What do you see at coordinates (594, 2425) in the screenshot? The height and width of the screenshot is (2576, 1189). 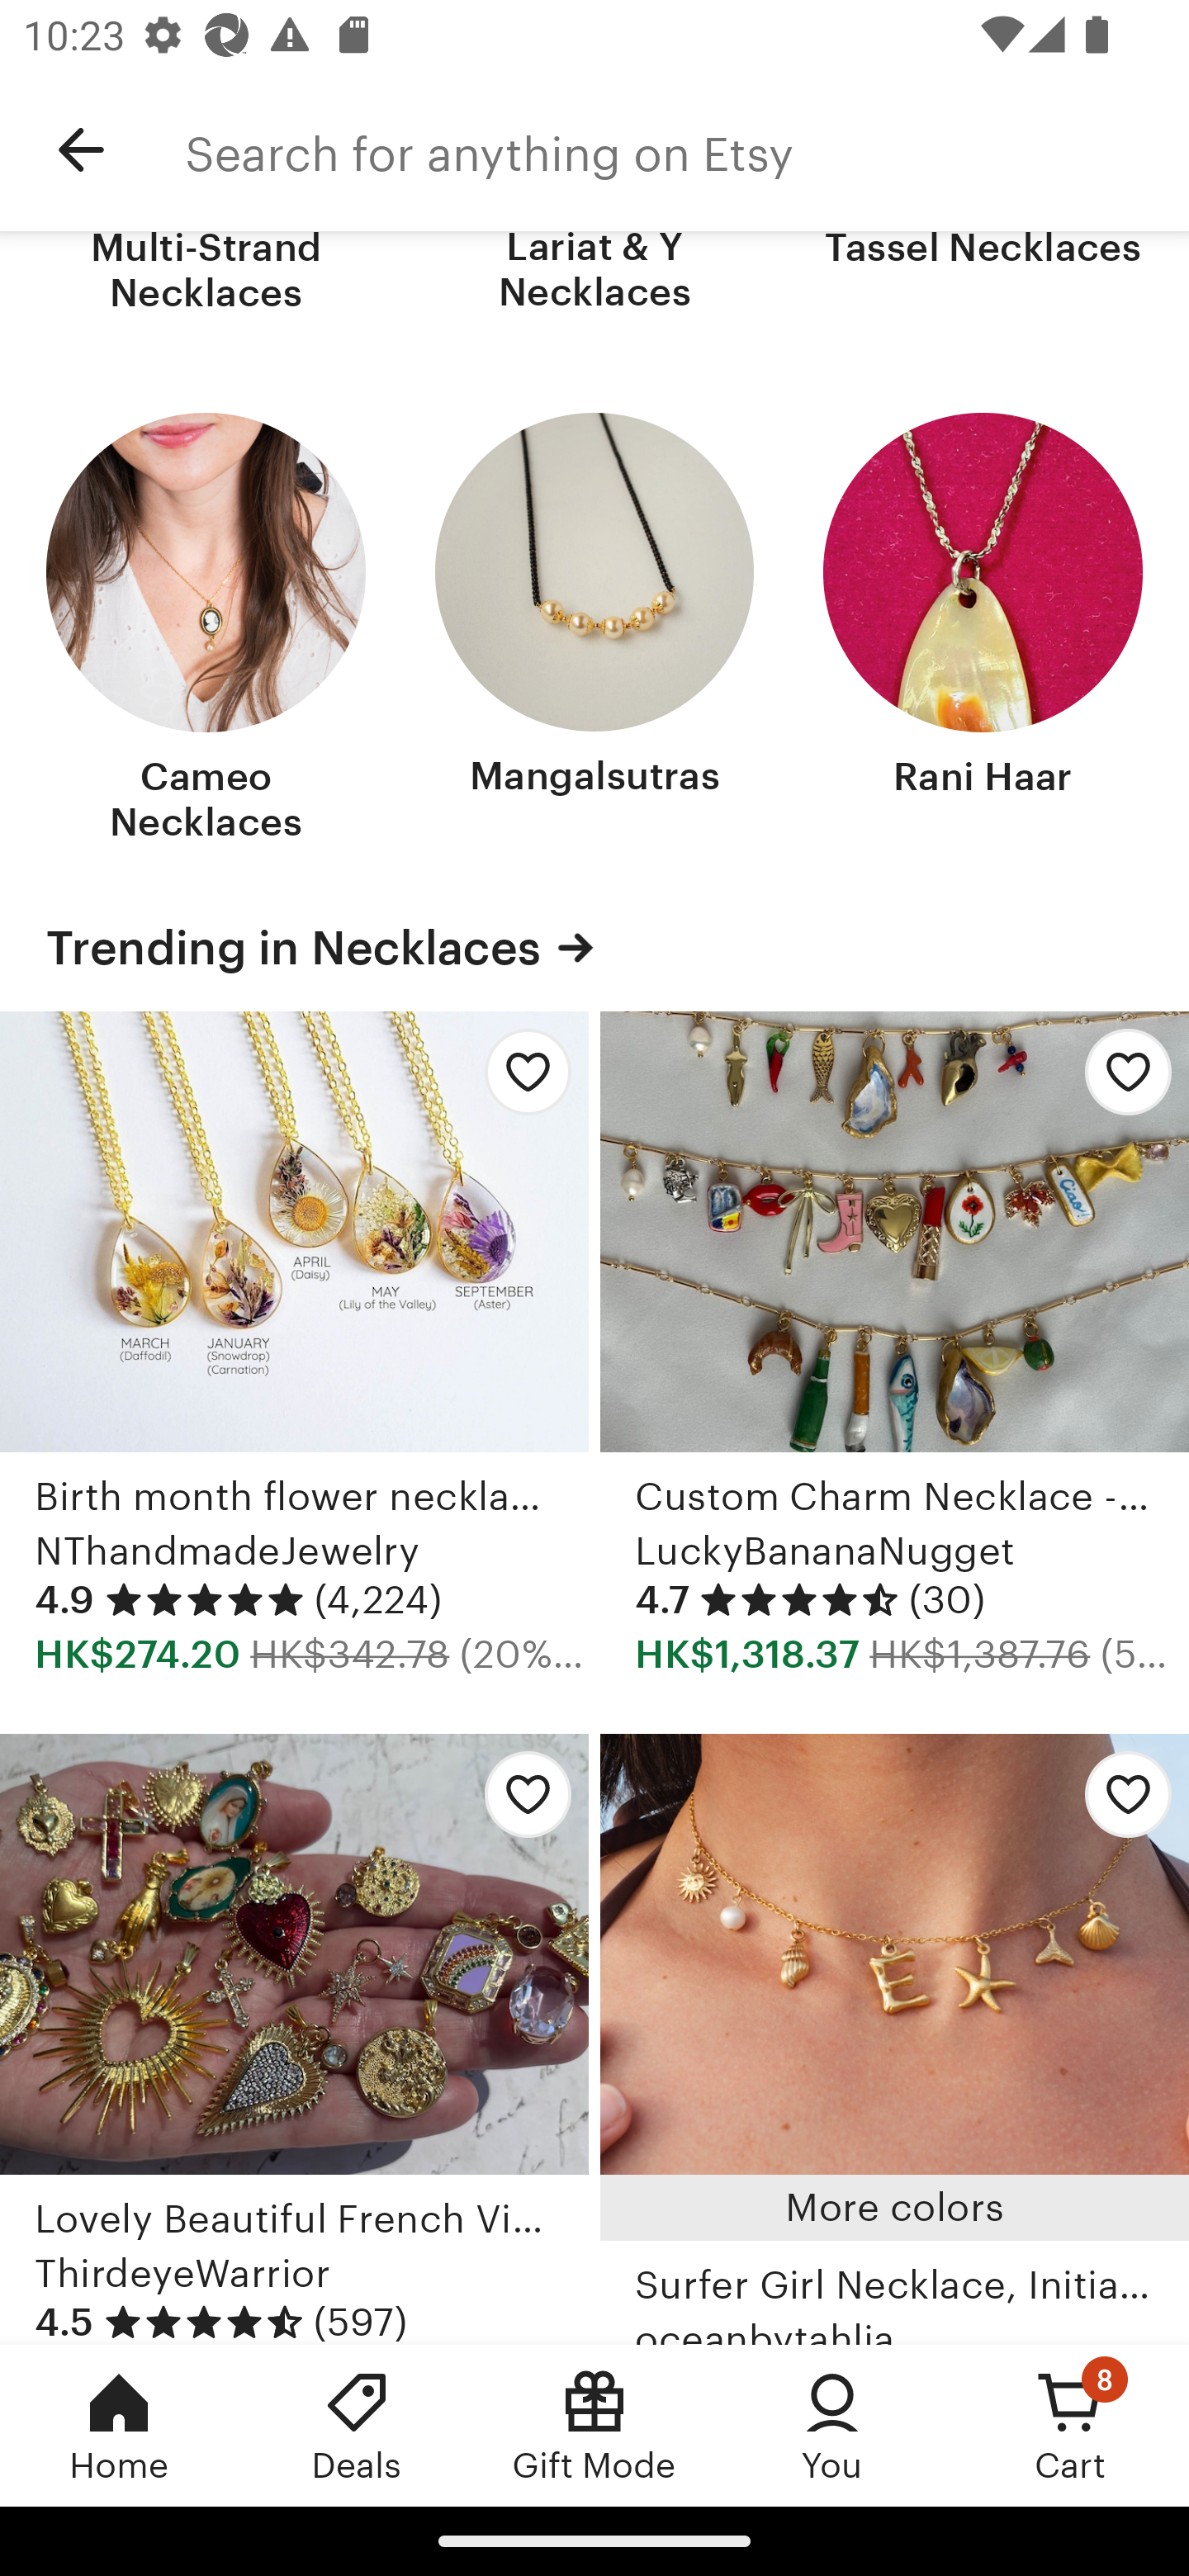 I see `Gift Mode` at bounding box center [594, 2425].